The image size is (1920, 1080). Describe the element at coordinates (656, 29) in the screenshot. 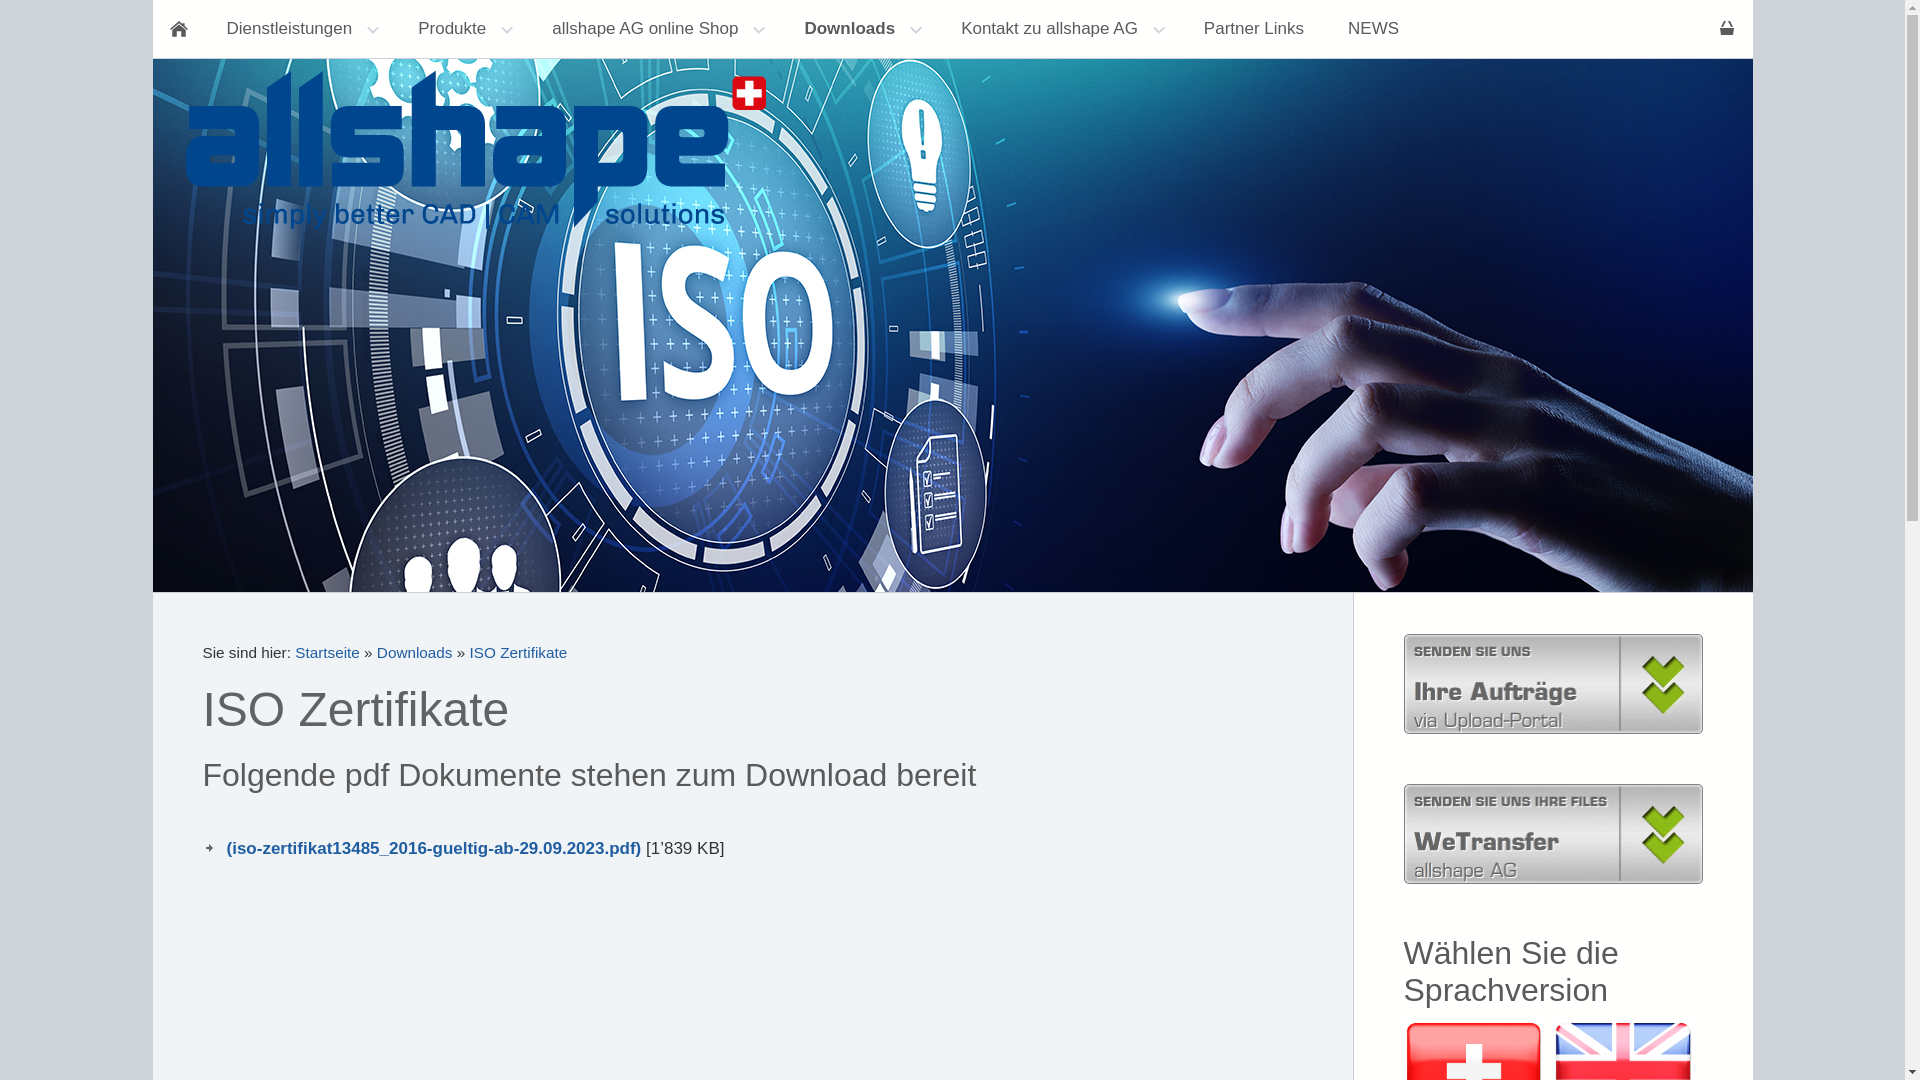

I see `allshape AG online Shop` at that location.